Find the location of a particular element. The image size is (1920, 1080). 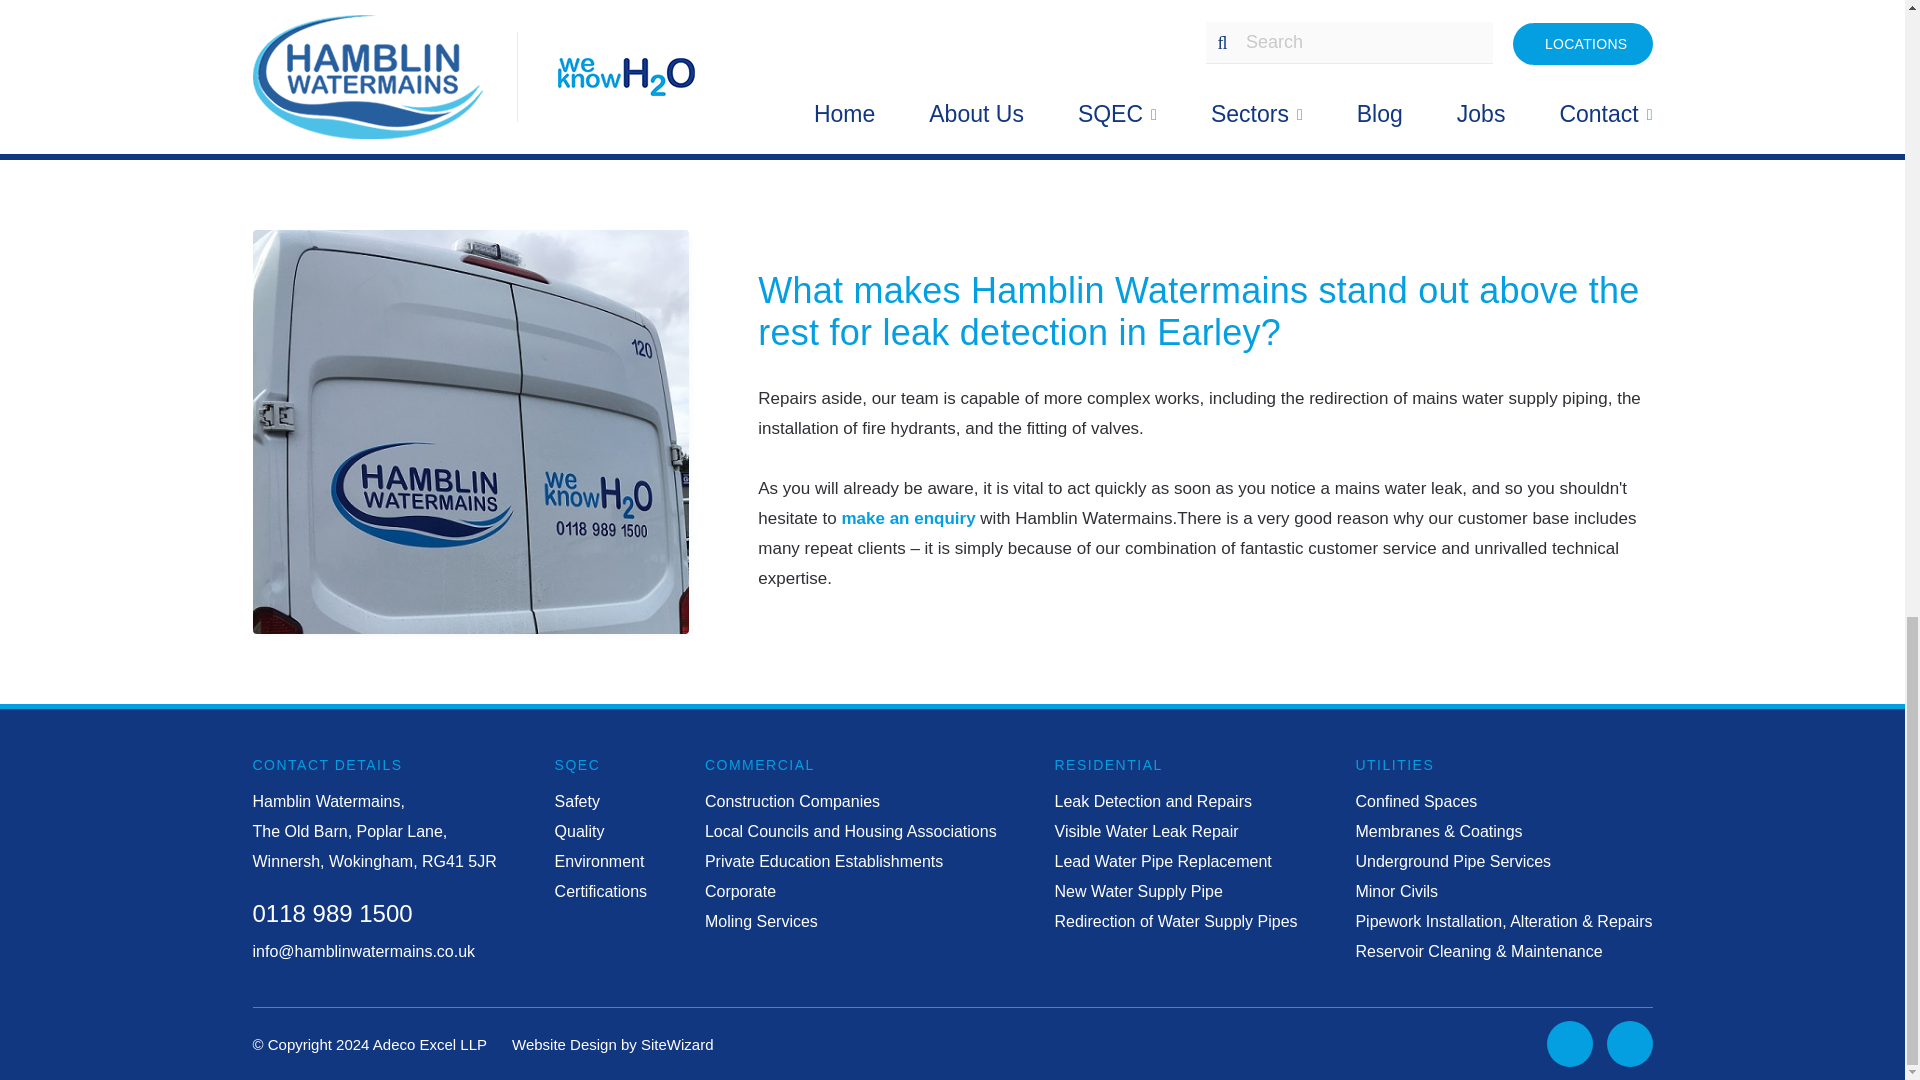

Corporate is located at coordinates (740, 892).